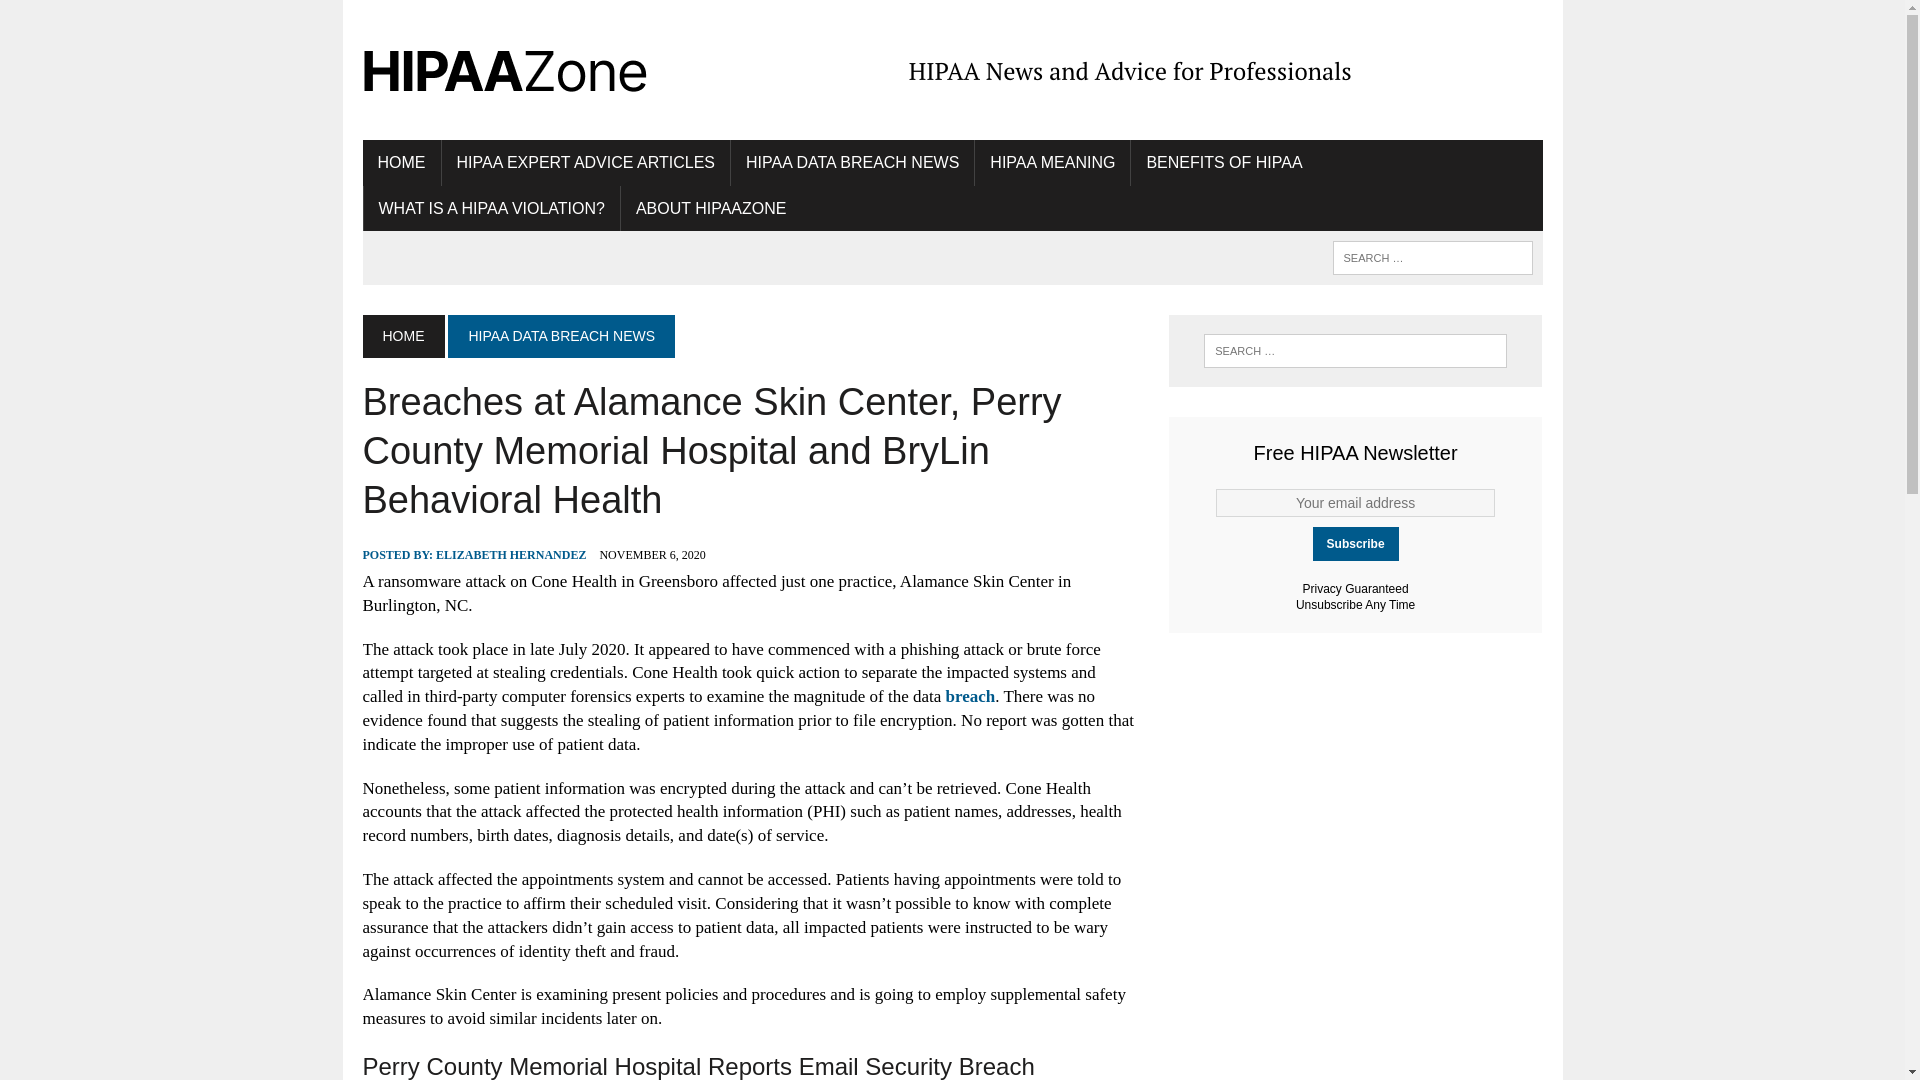 The height and width of the screenshot is (1080, 1920). Describe the element at coordinates (1356, 544) in the screenshot. I see `Subscribe` at that location.